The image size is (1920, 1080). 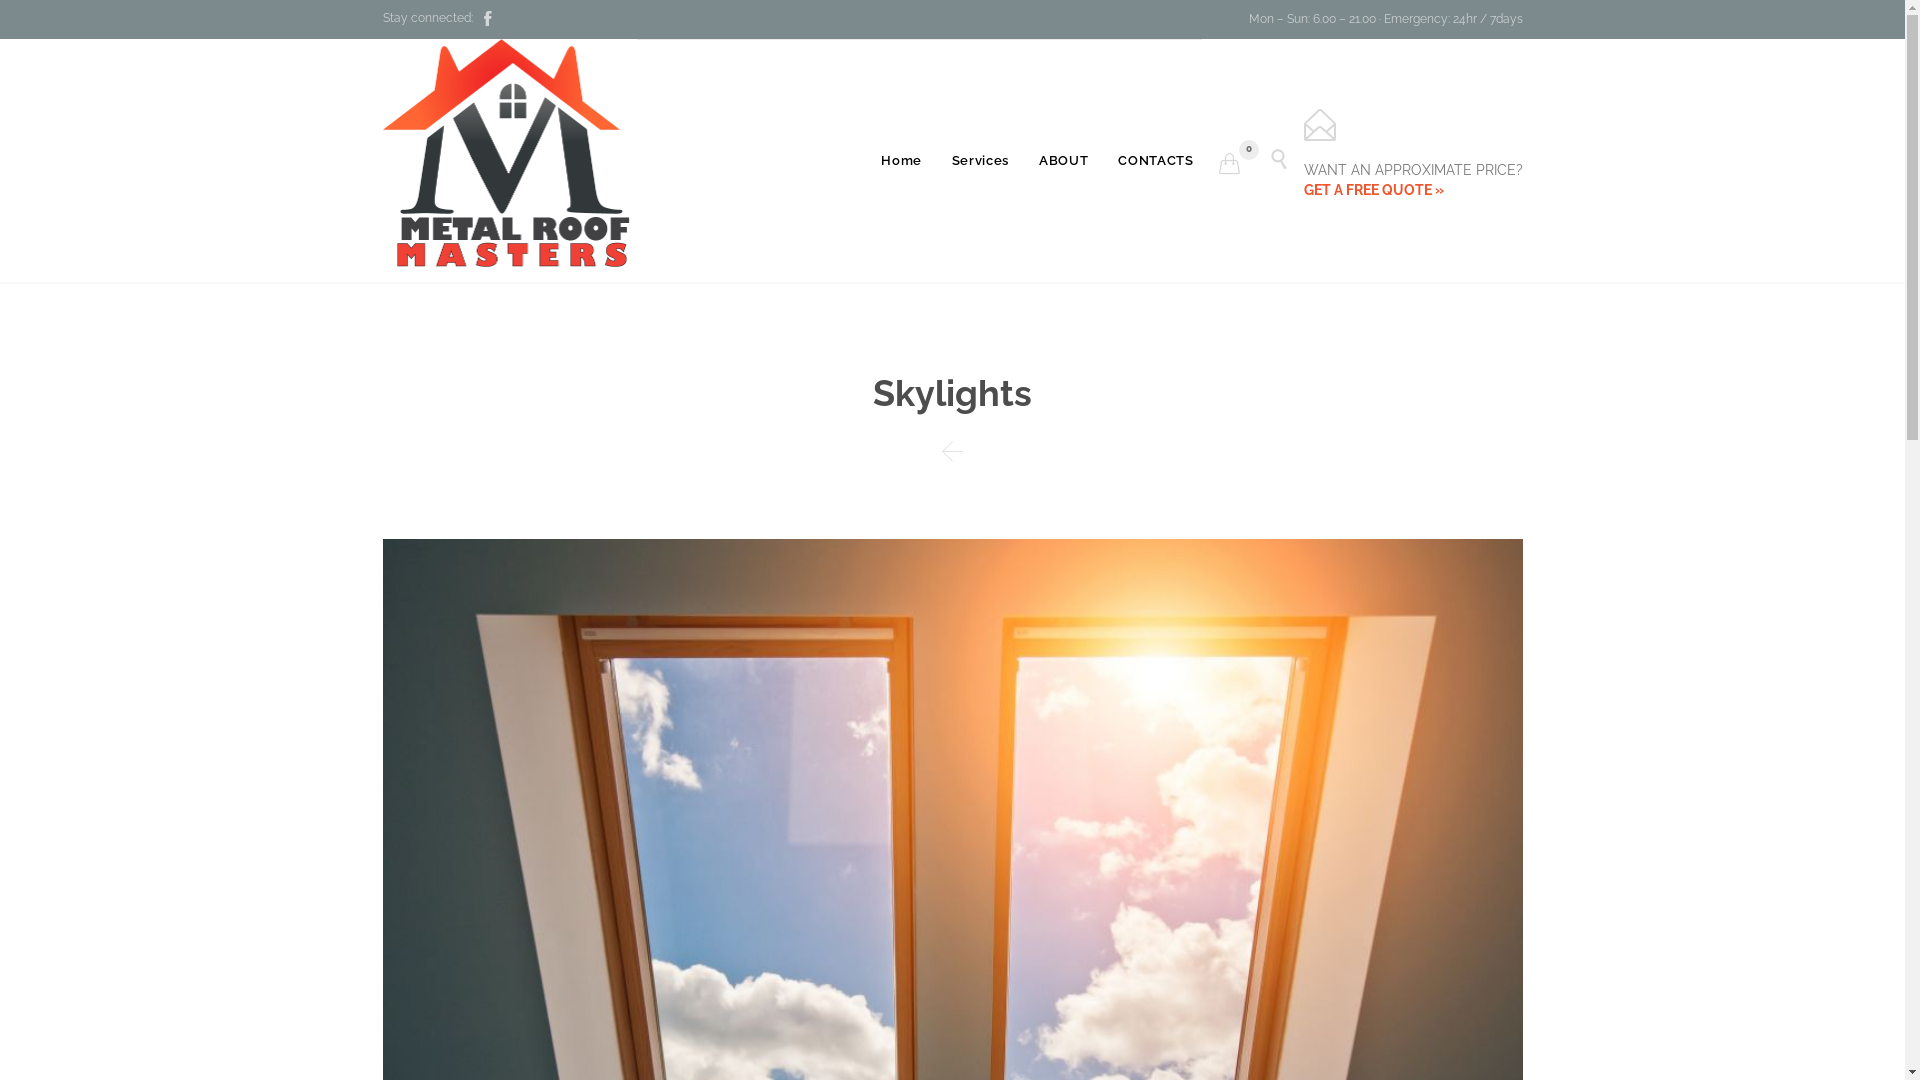 I want to click on Home, so click(x=902, y=162).